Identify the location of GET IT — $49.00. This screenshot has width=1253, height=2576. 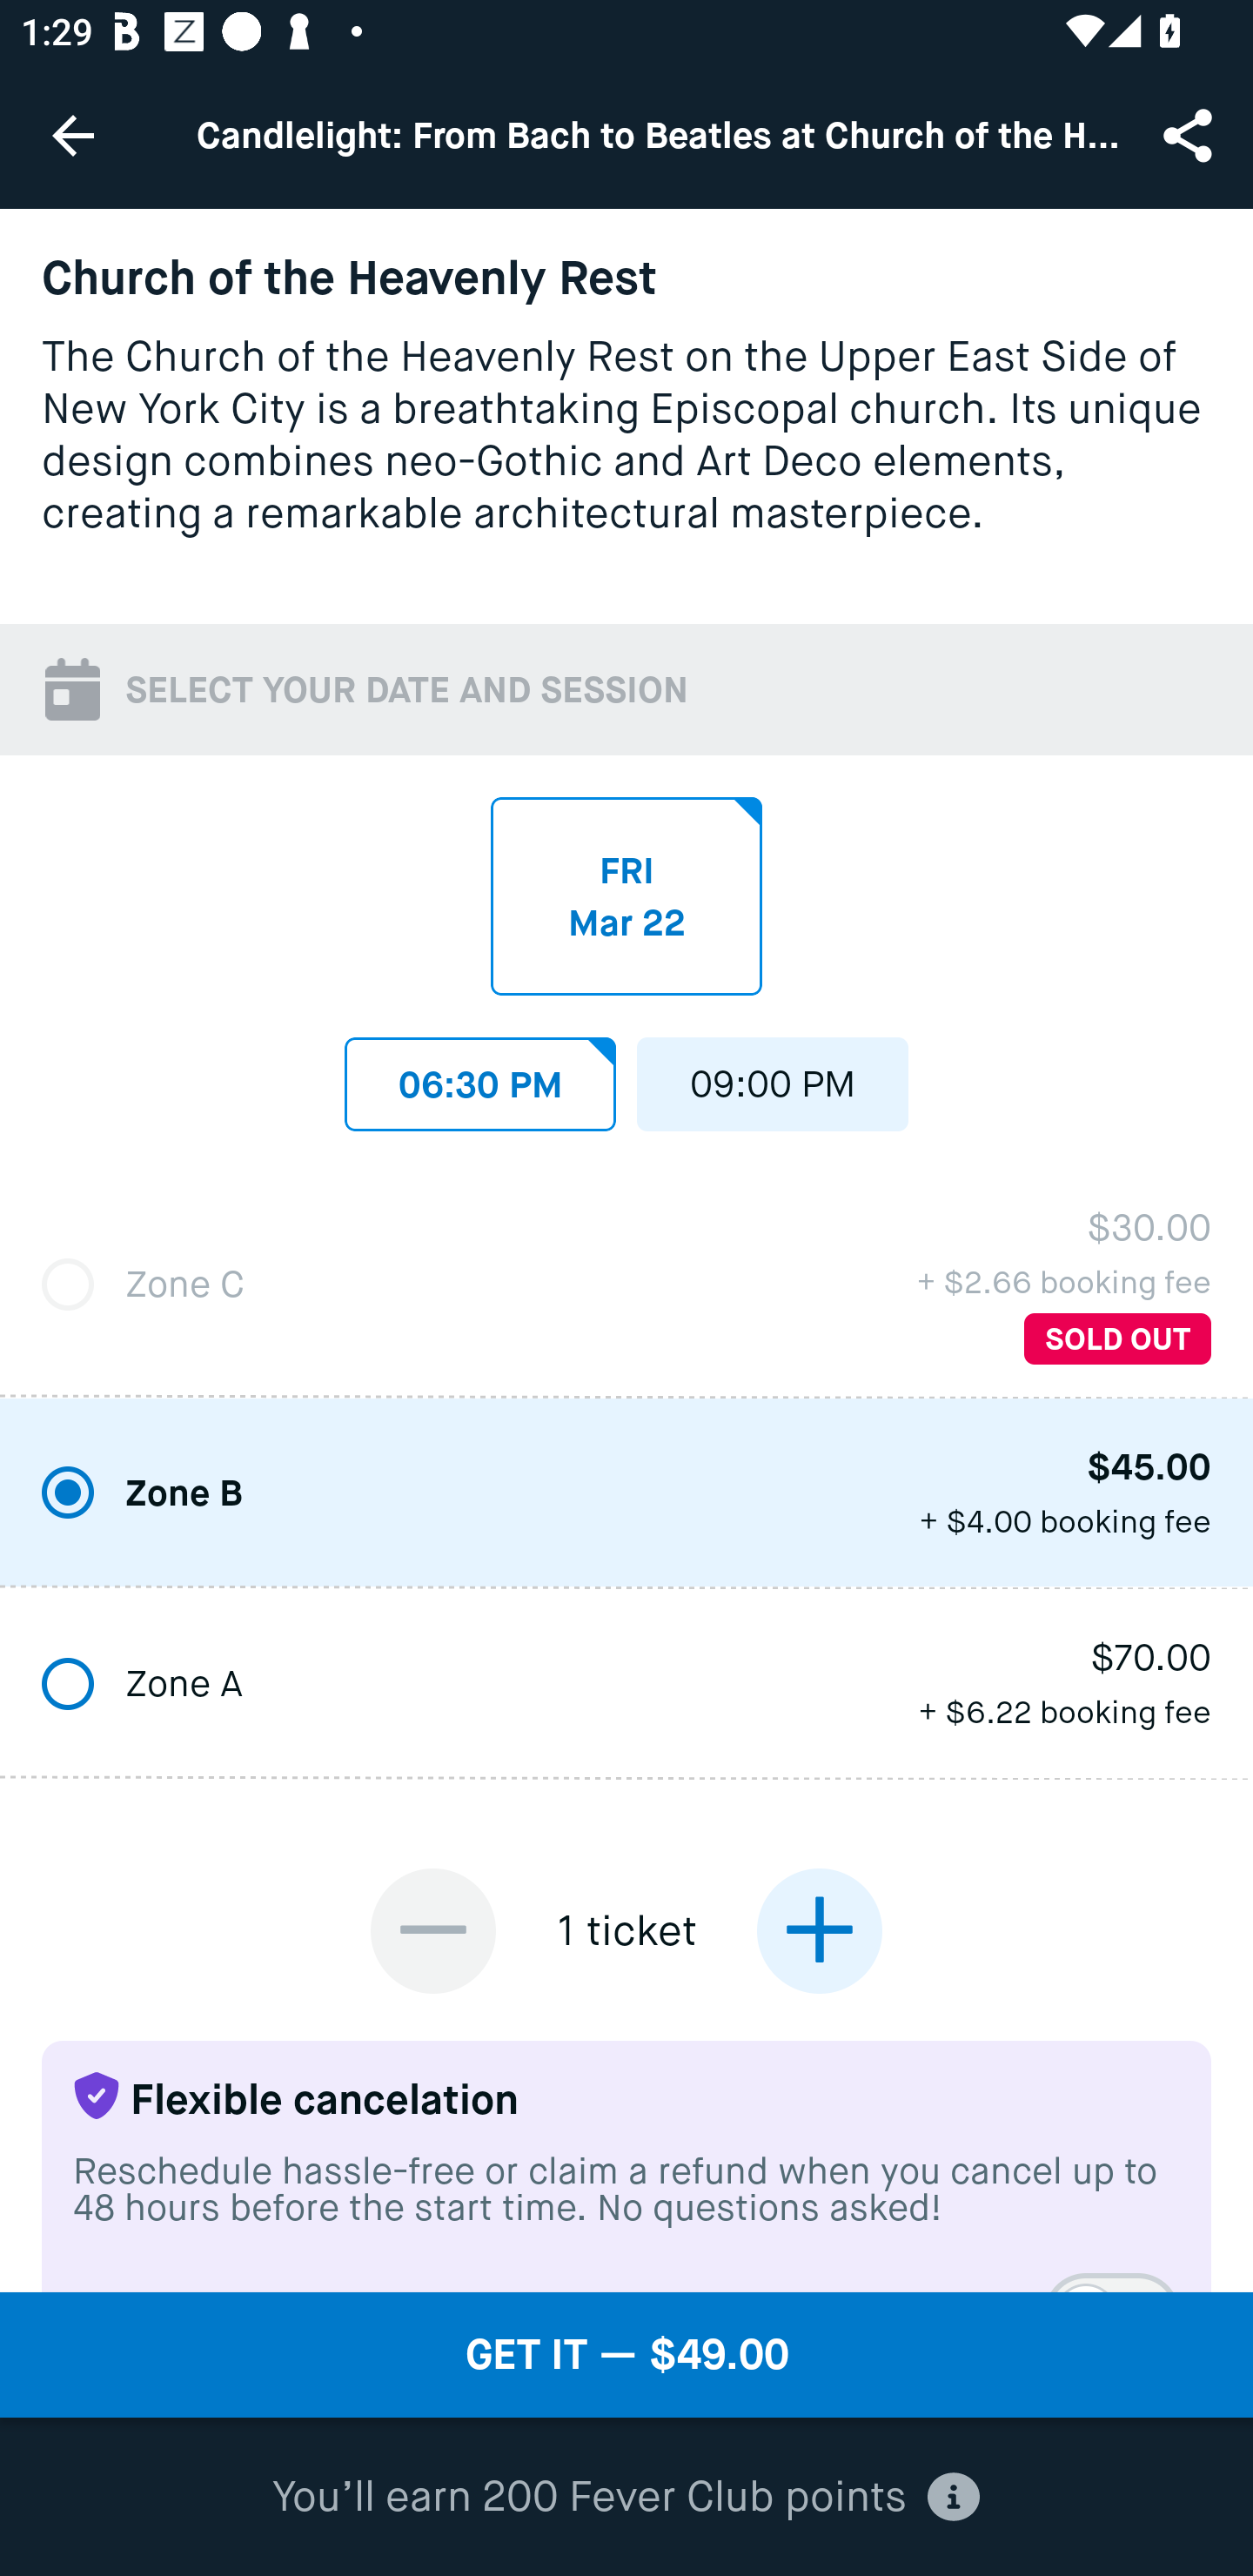
(626, 2355).